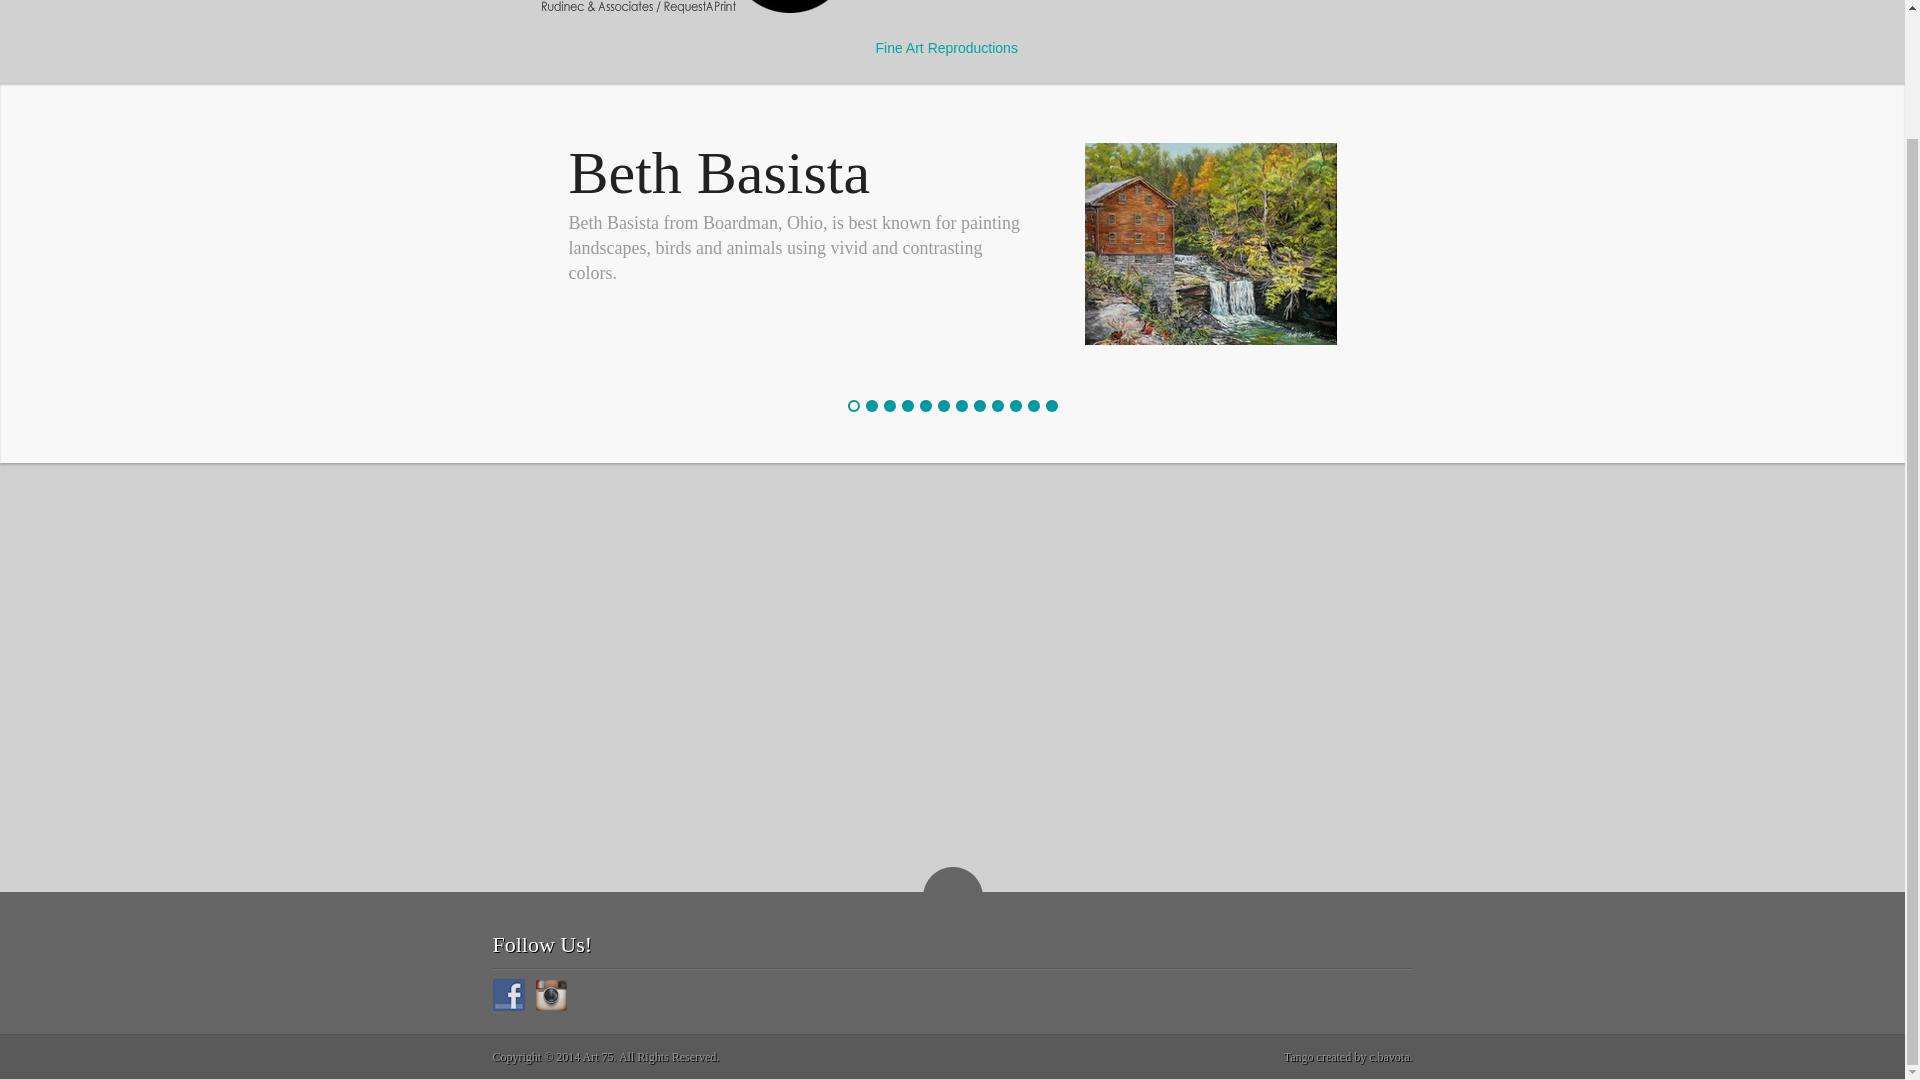  Describe the element at coordinates (508, 994) in the screenshot. I see `Follow Us on Facebook` at that location.